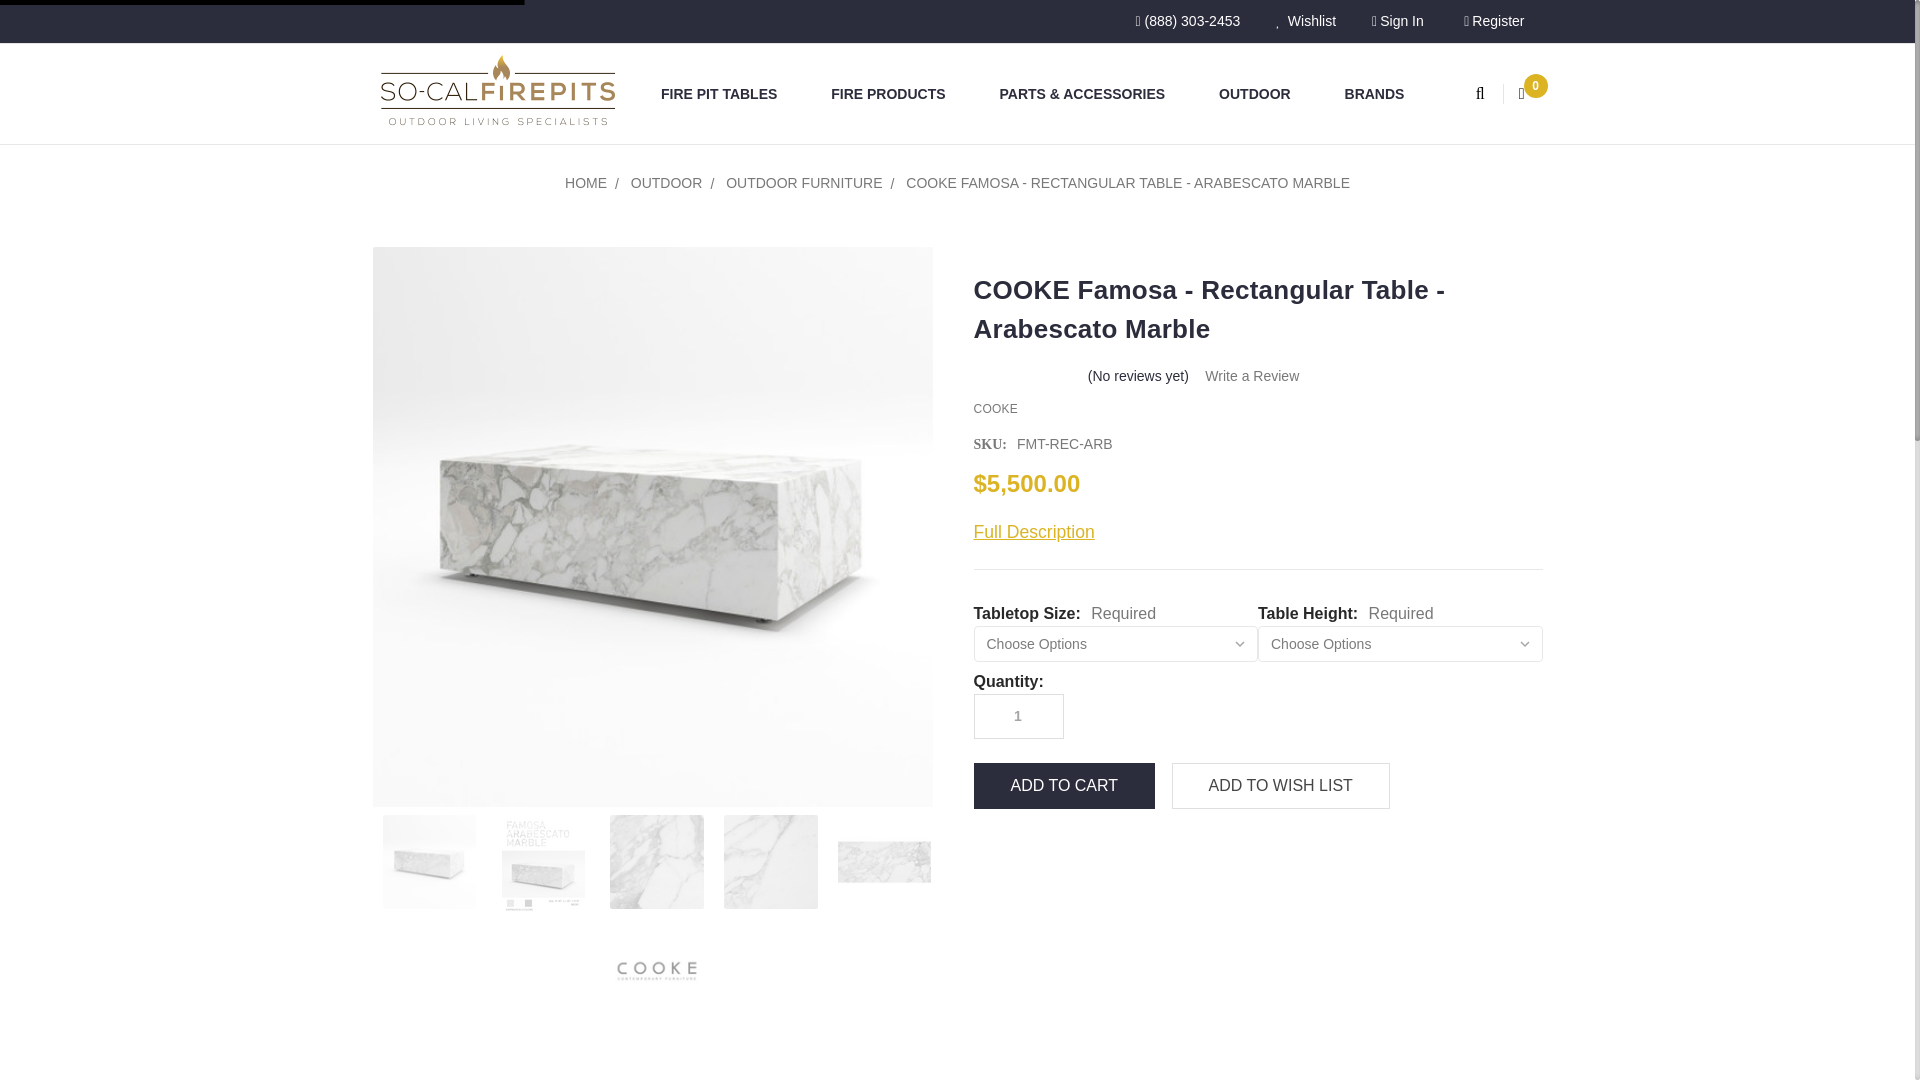 The width and height of the screenshot is (1920, 1080). What do you see at coordinates (728, 93) in the screenshot?
I see `FIRE PIT TABLES` at bounding box center [728, 93].